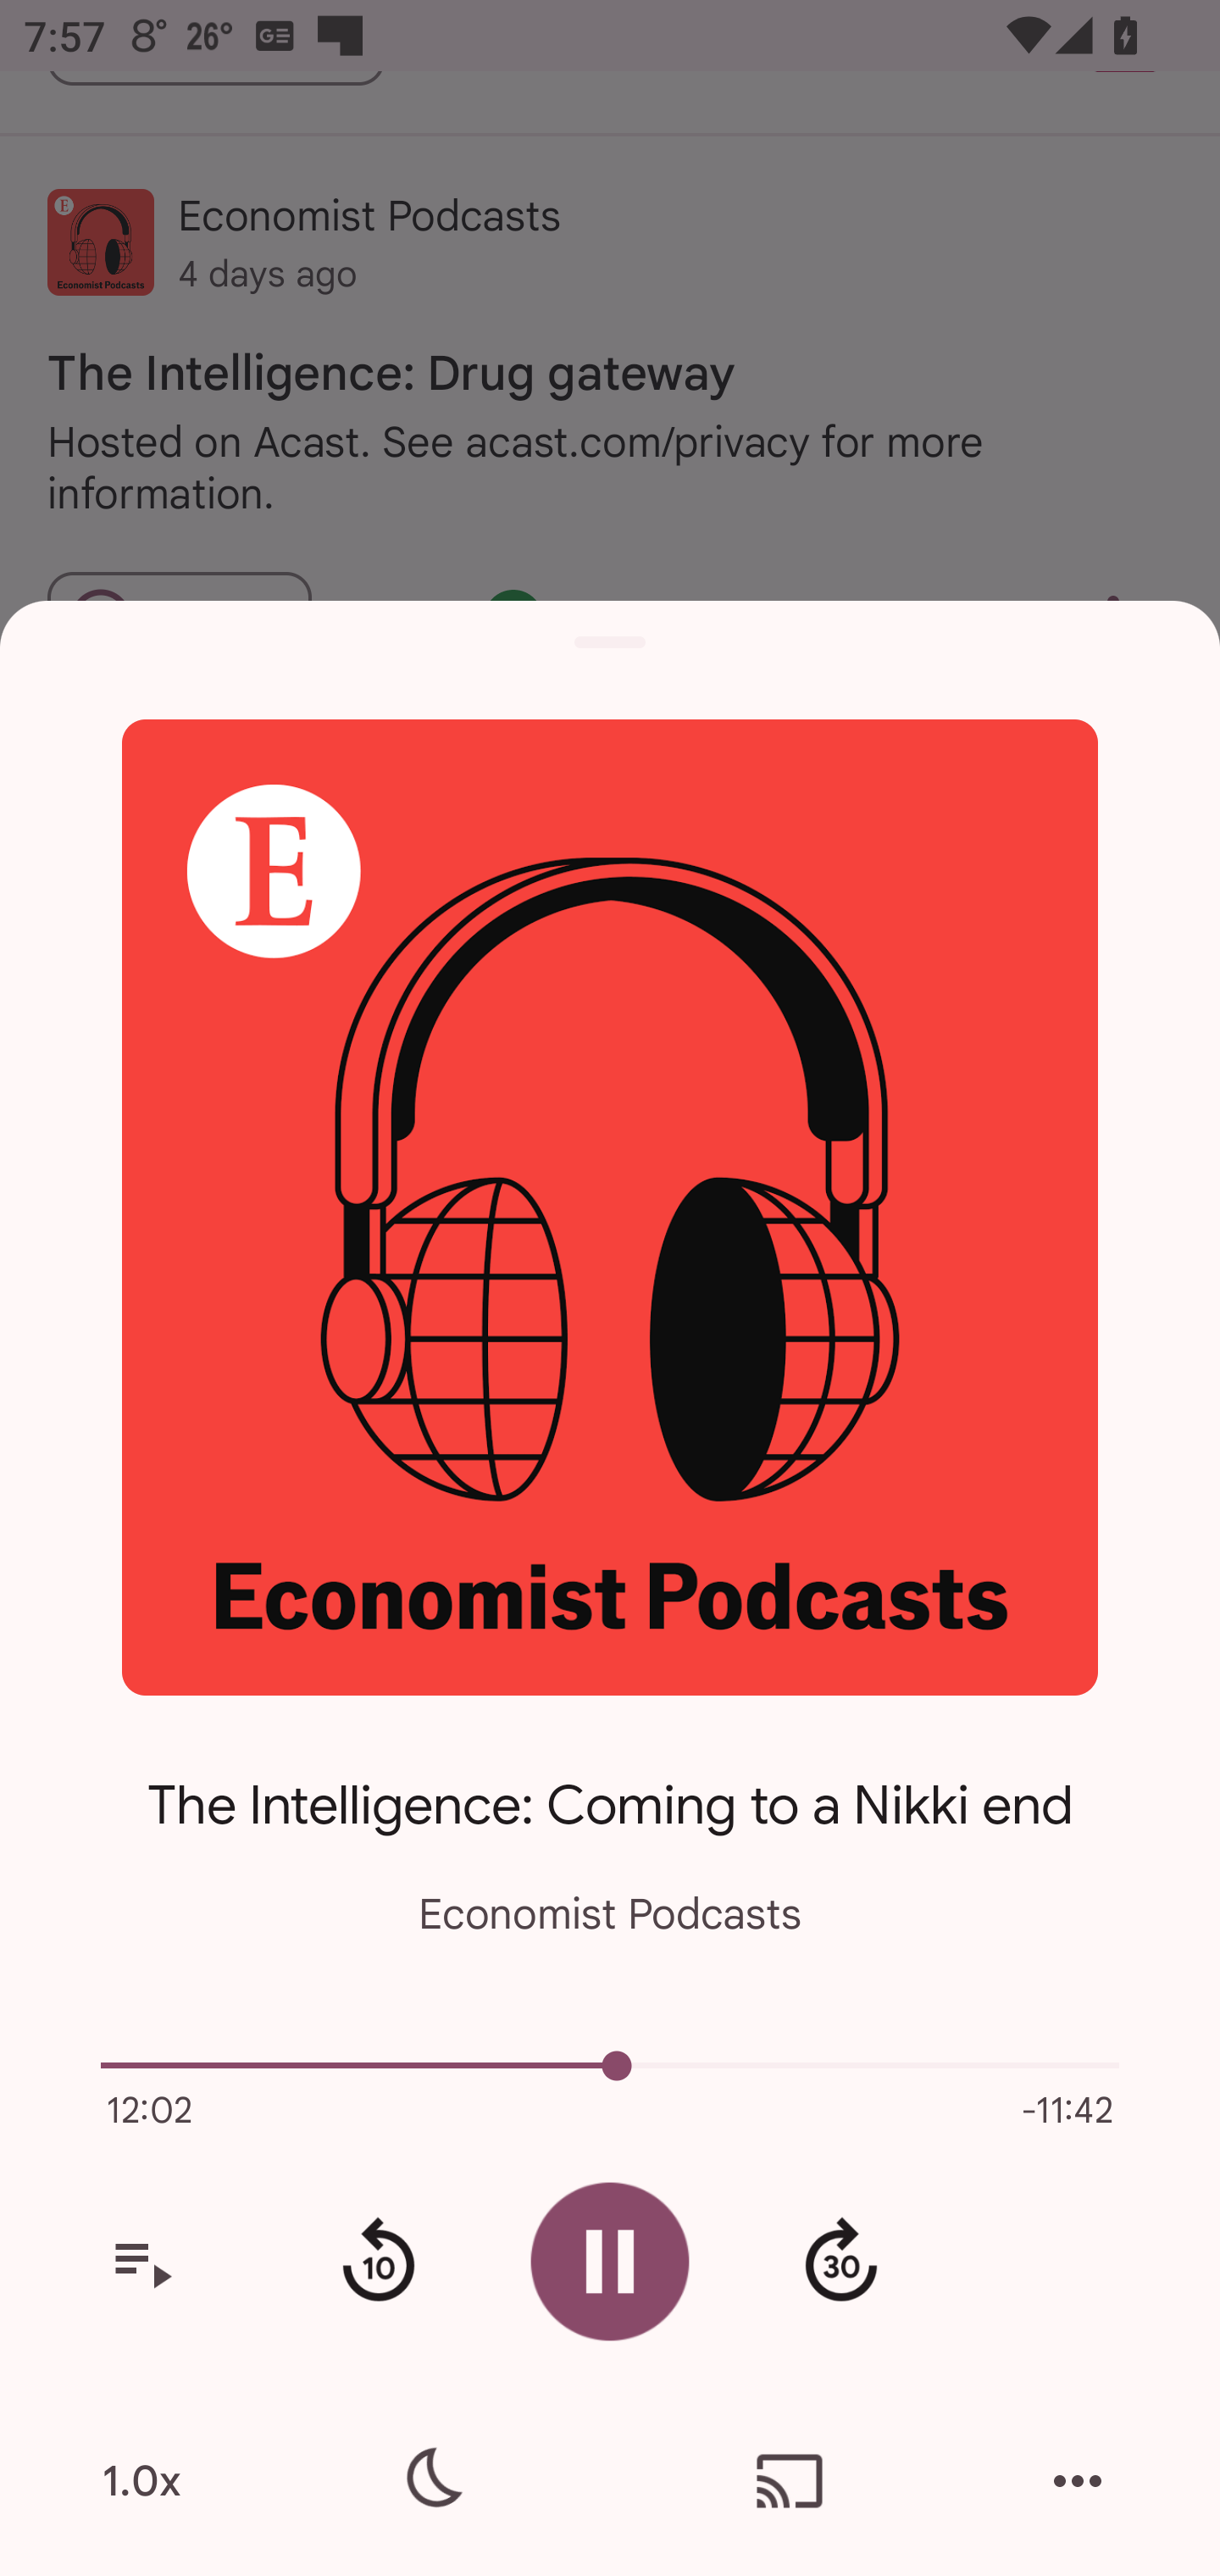 The image size is (1220, 2576). Describe the element at coordinates (1078, 2481) in the screenshot. I see `More actions` at that location.